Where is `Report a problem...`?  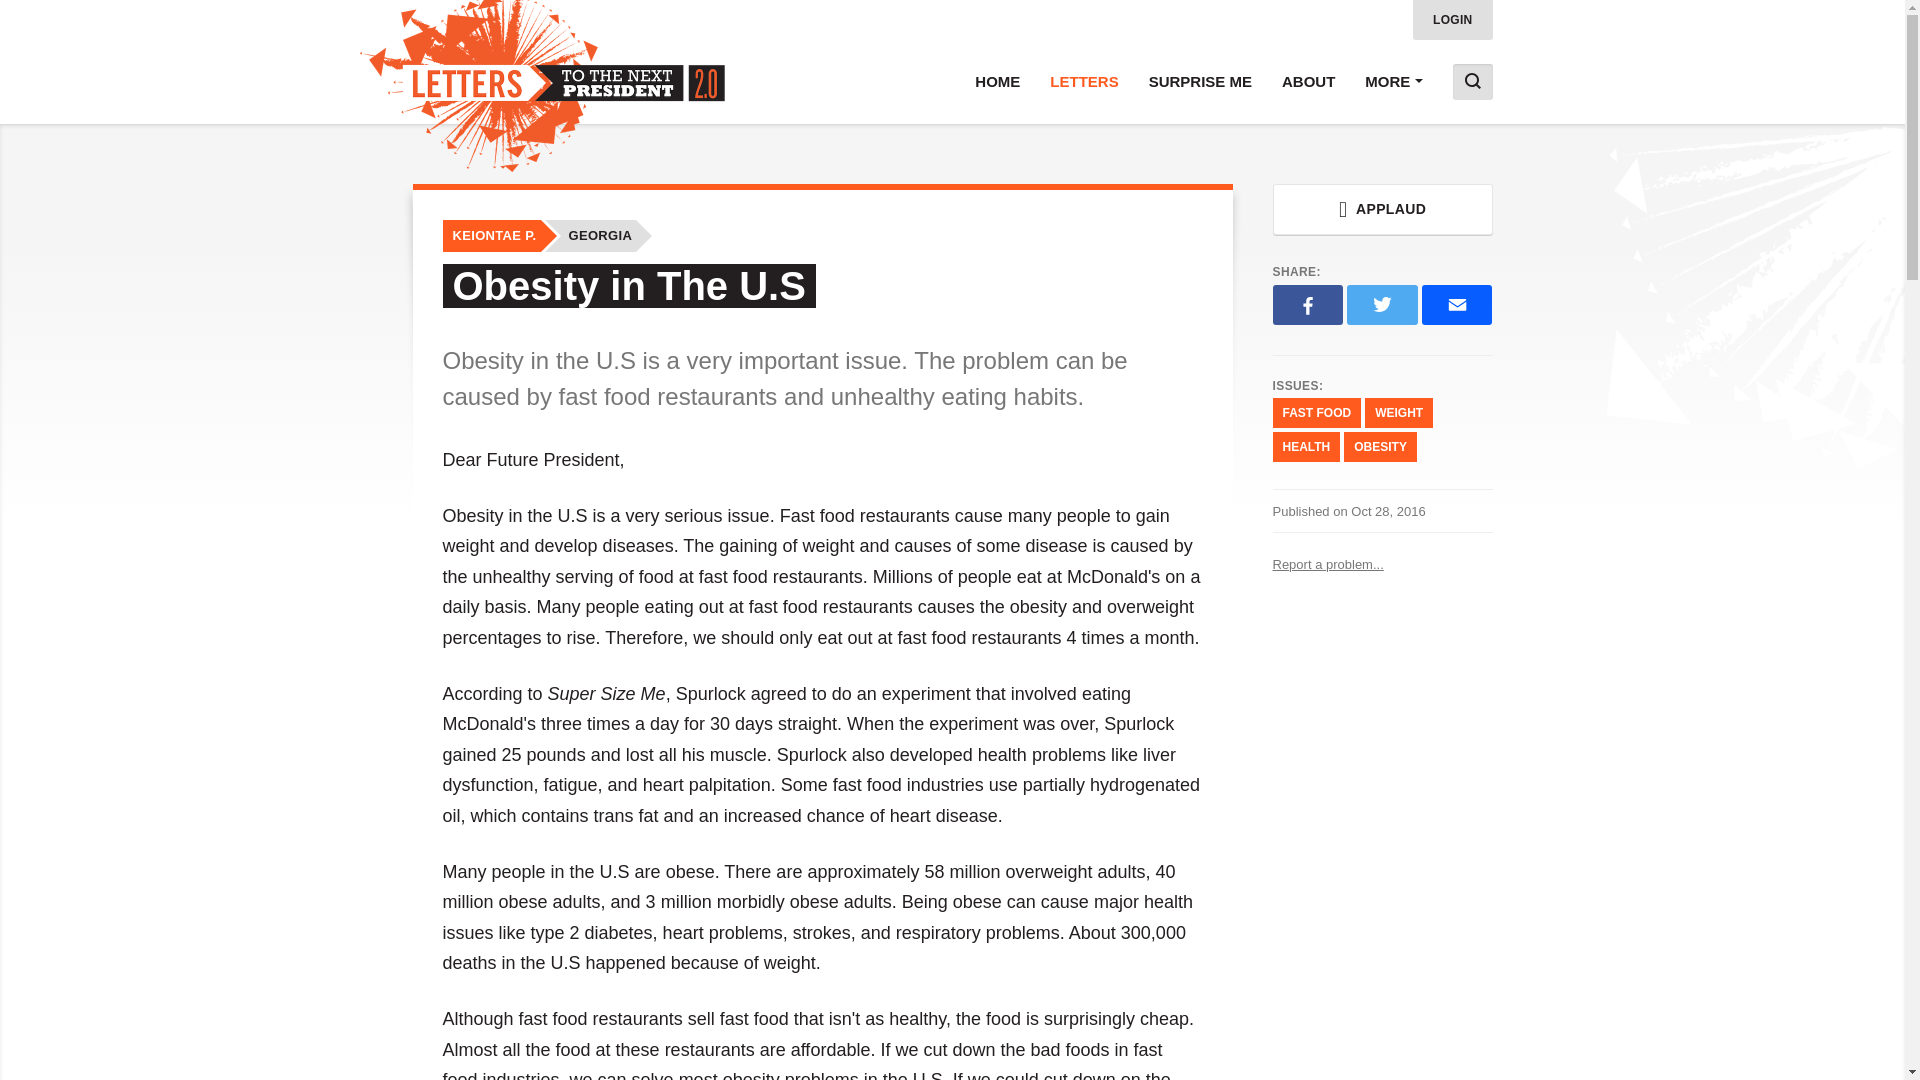 Report a problem... is located at coordinates (1381, 564).